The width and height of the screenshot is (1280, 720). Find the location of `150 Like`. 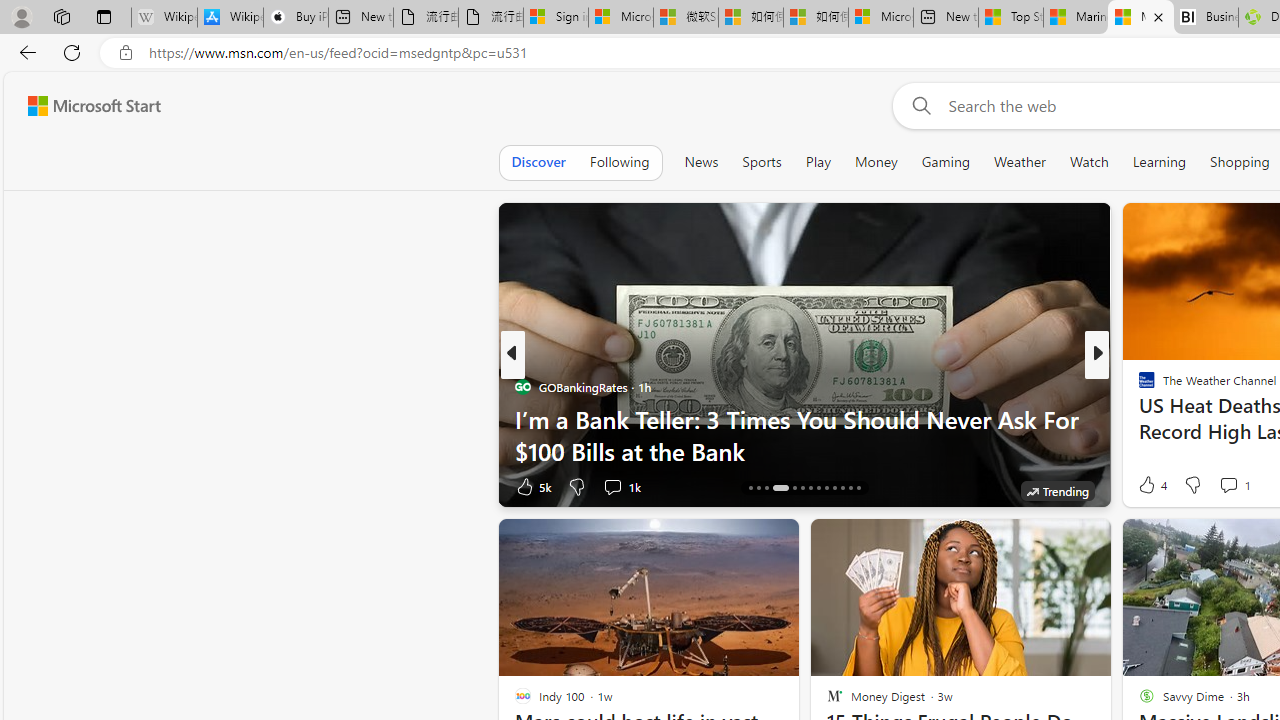

150 Like is located at coordinates (1152, 486).